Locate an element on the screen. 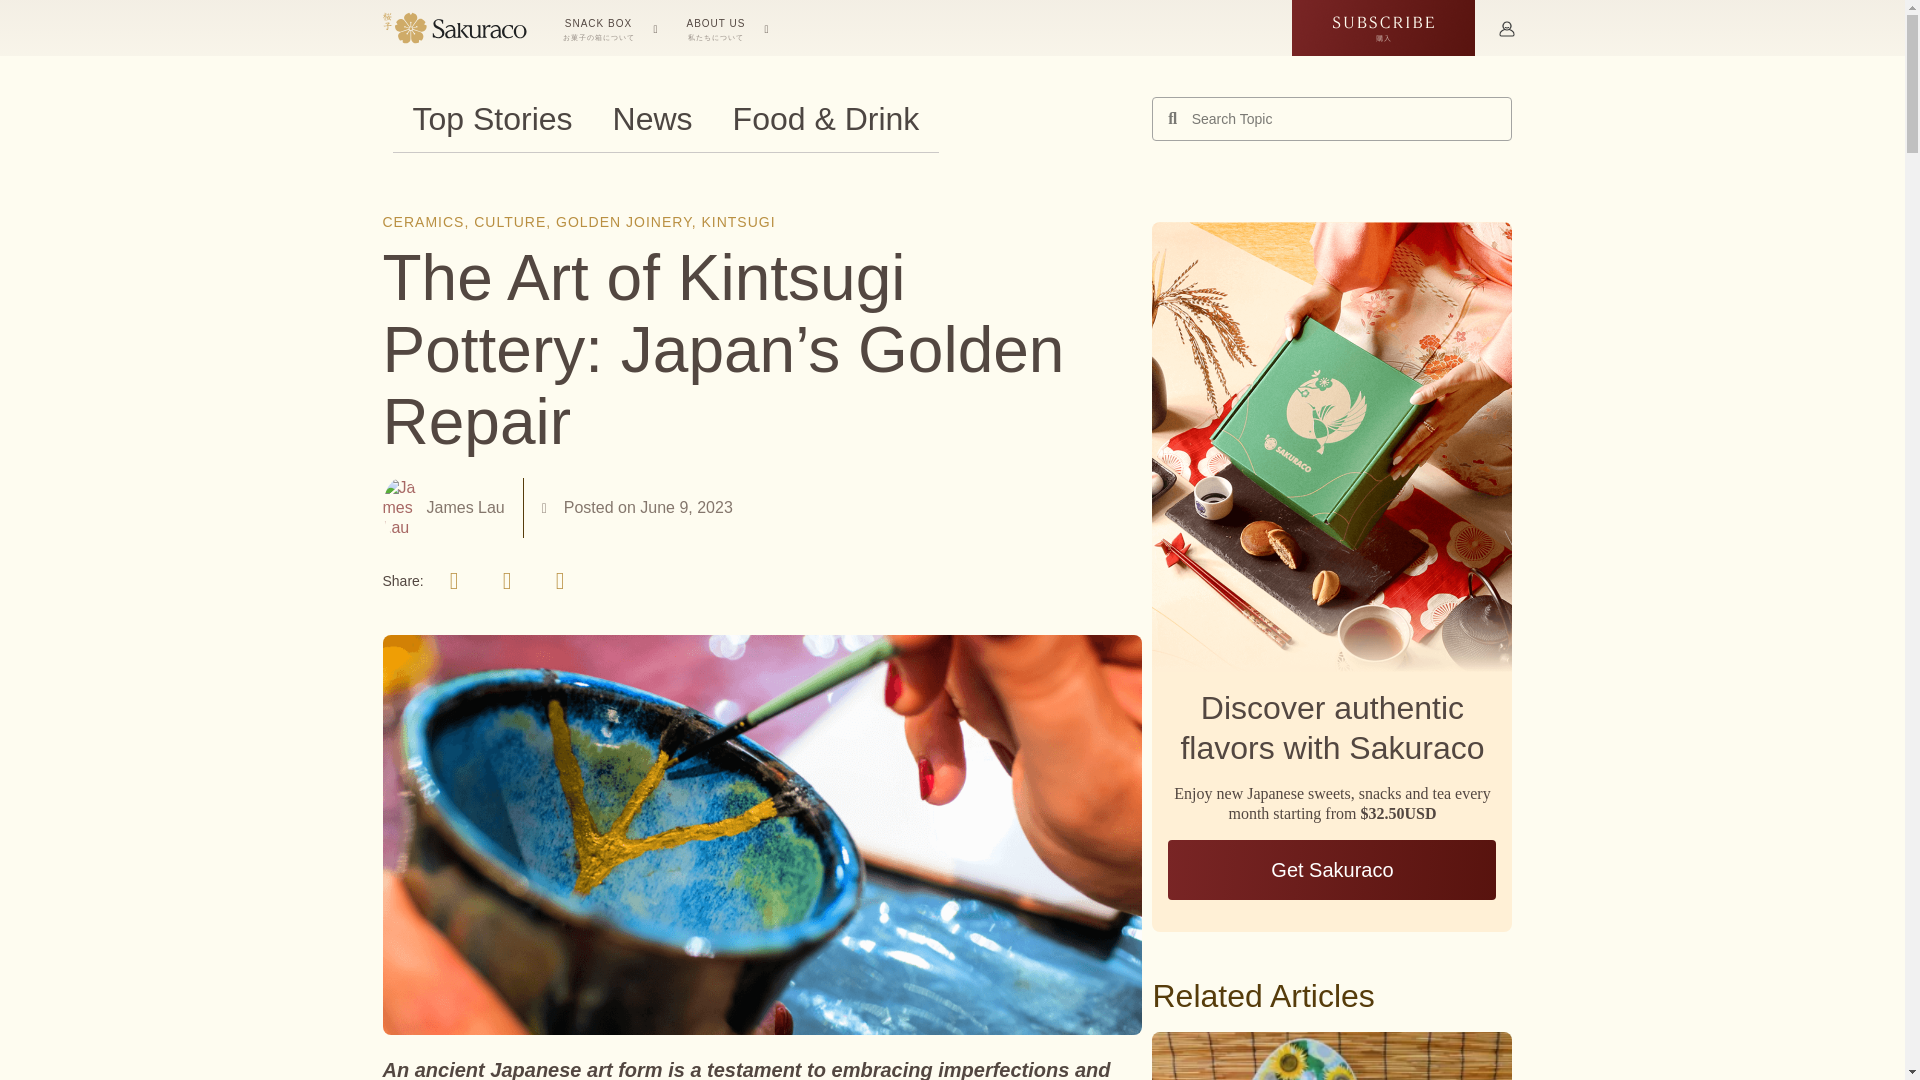  Top Stories is located at coordinates (491, 119).